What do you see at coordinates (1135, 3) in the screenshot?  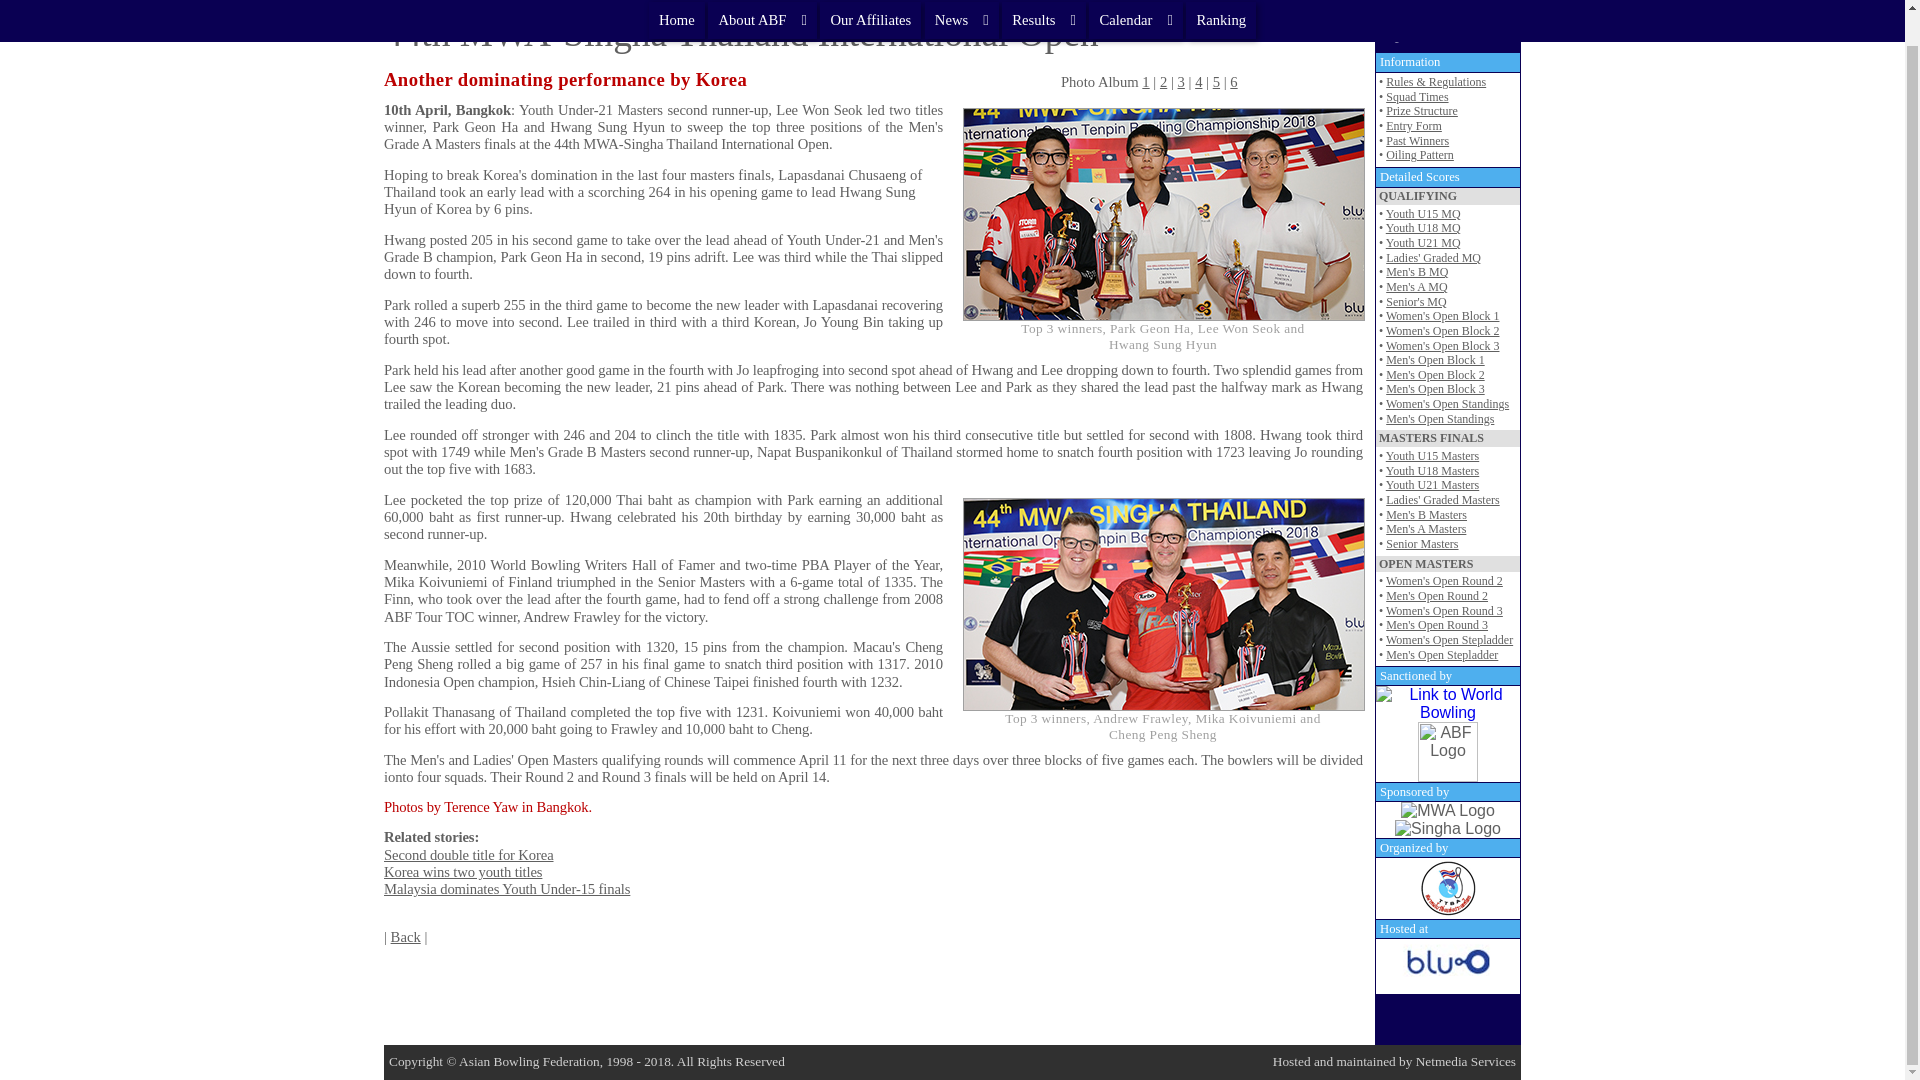 I see `Calendar` at bounding box center [1135, 3].